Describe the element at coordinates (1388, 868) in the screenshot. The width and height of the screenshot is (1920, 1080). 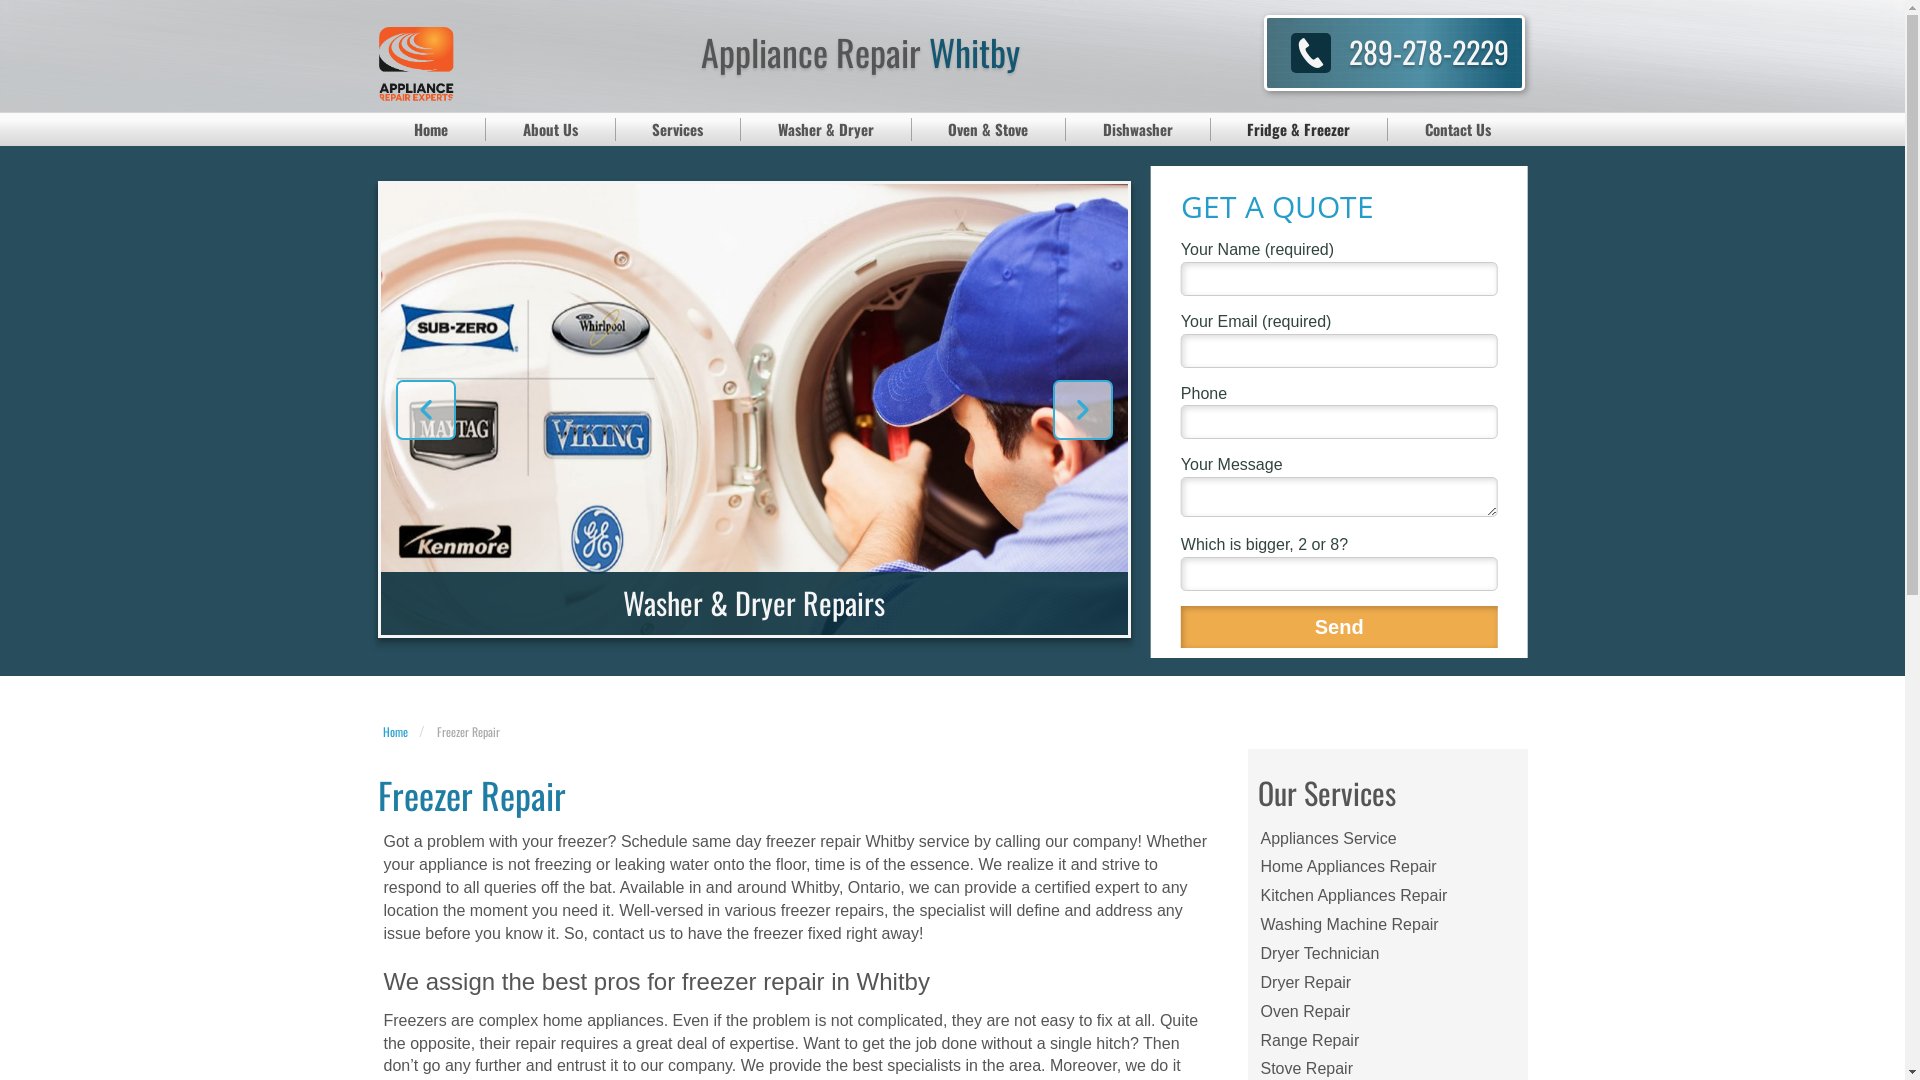
I see `Home Appliances Repair` at that location.